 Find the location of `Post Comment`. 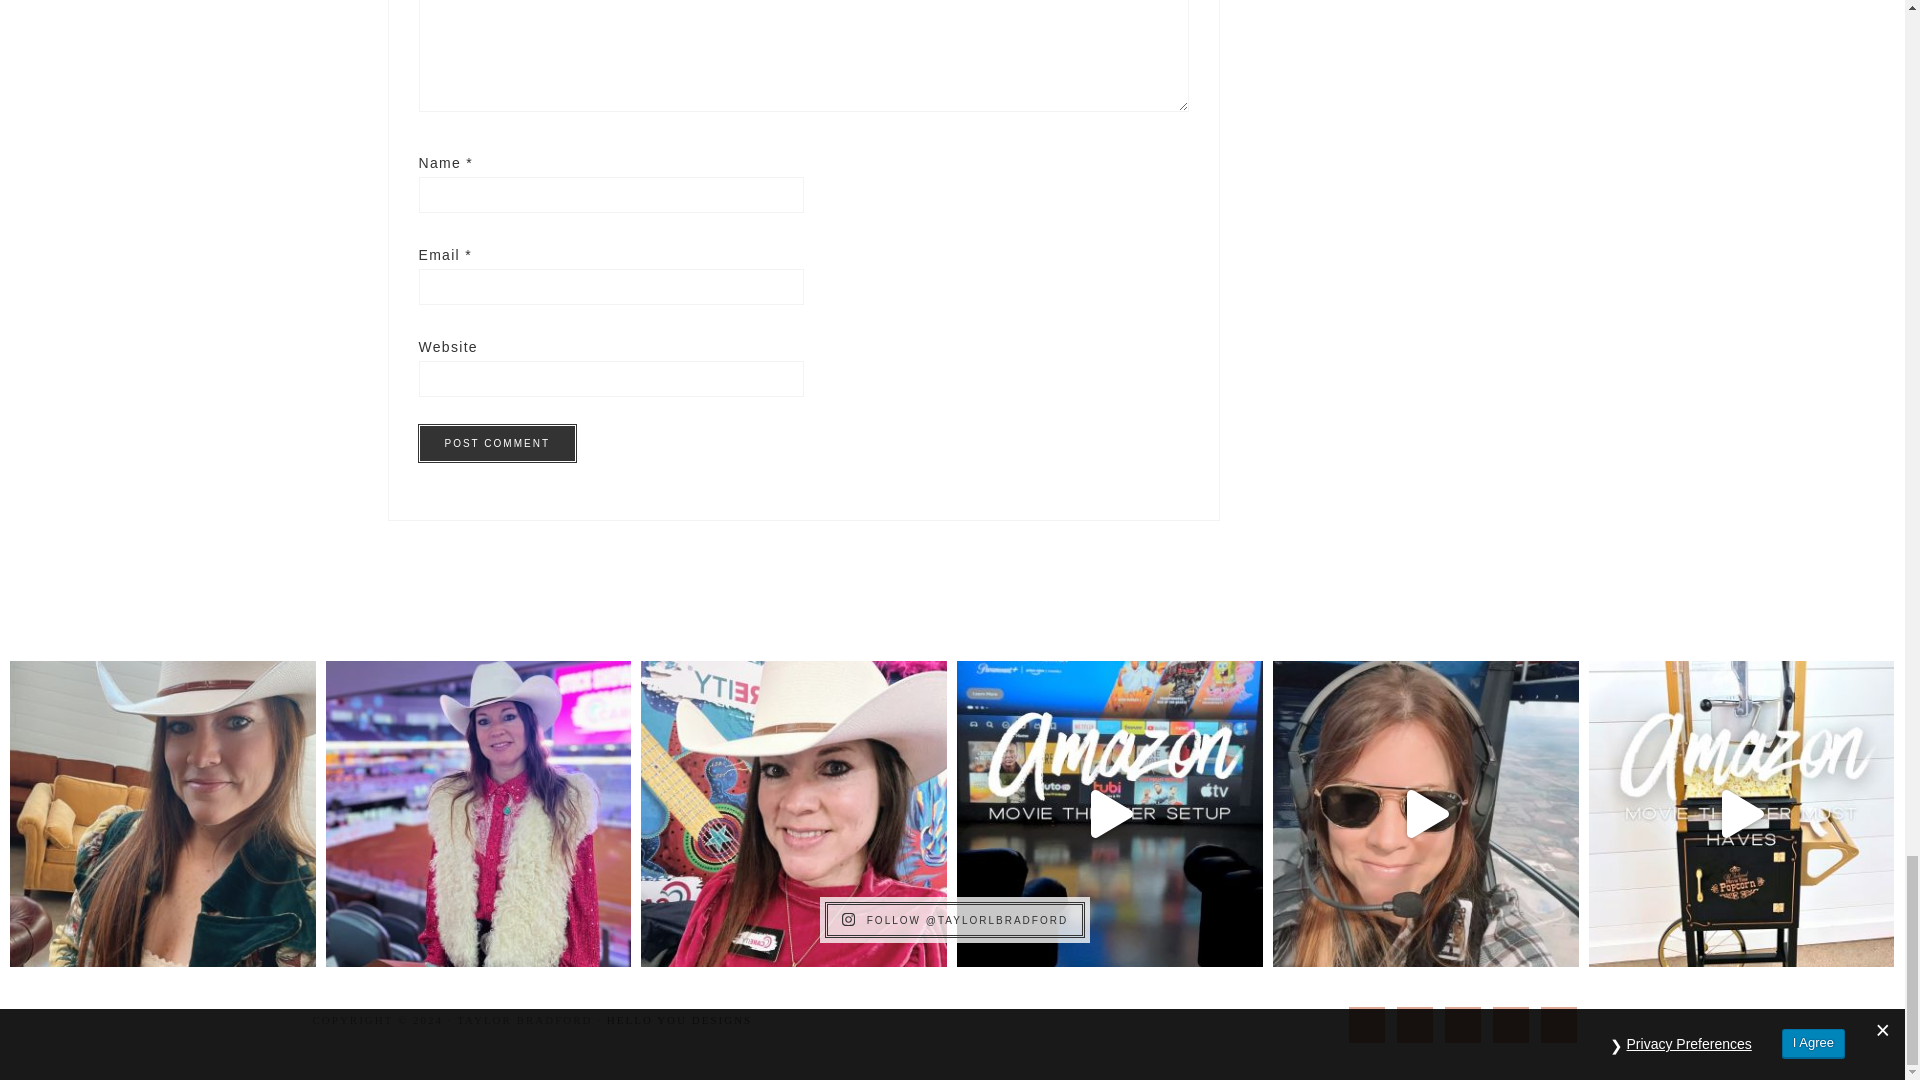

Post Comment is located at coordinates (496, 444).